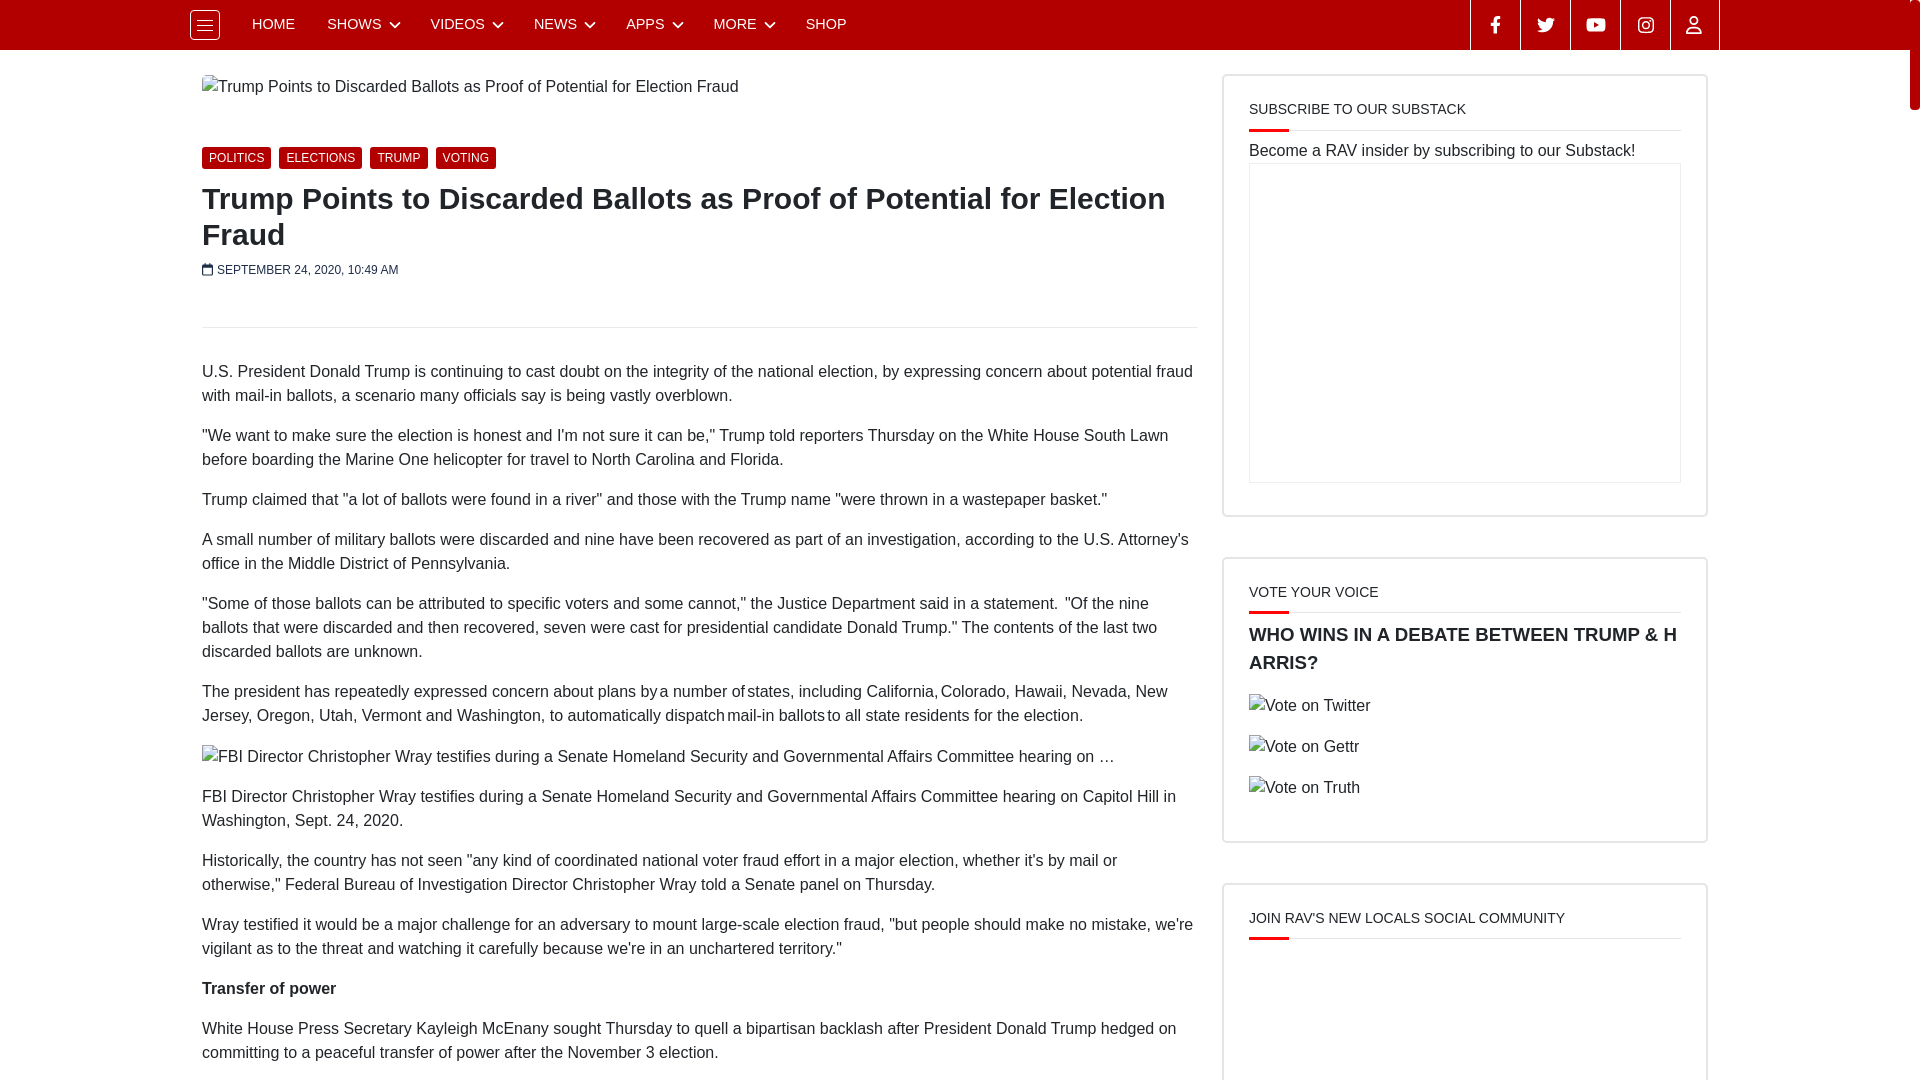 The height and width of the screenshot is (1080, 1920). I want to click on MORE, so click(744, 24).